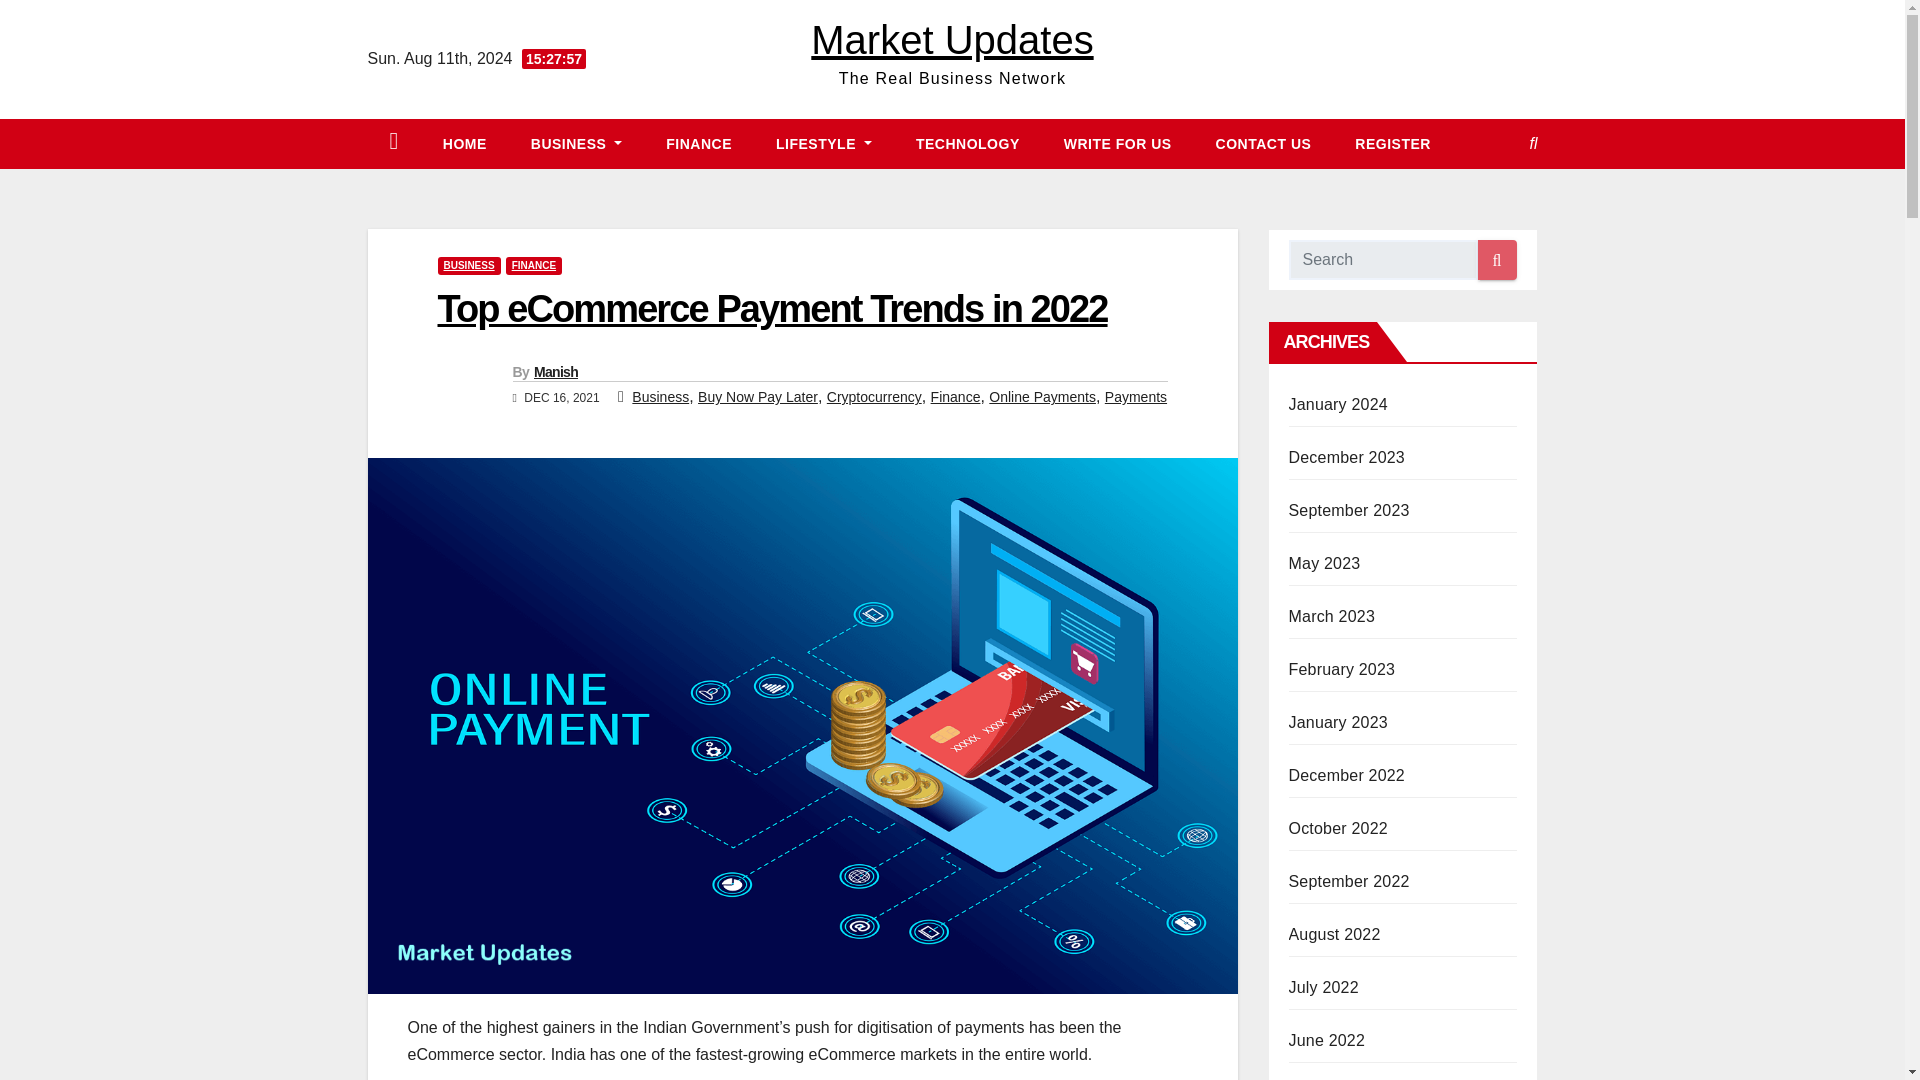 This screenshot has height=1080, width=1920. Describe the element at coordinates (1136, 396) in the screenshot. I see `Payments` at that location.